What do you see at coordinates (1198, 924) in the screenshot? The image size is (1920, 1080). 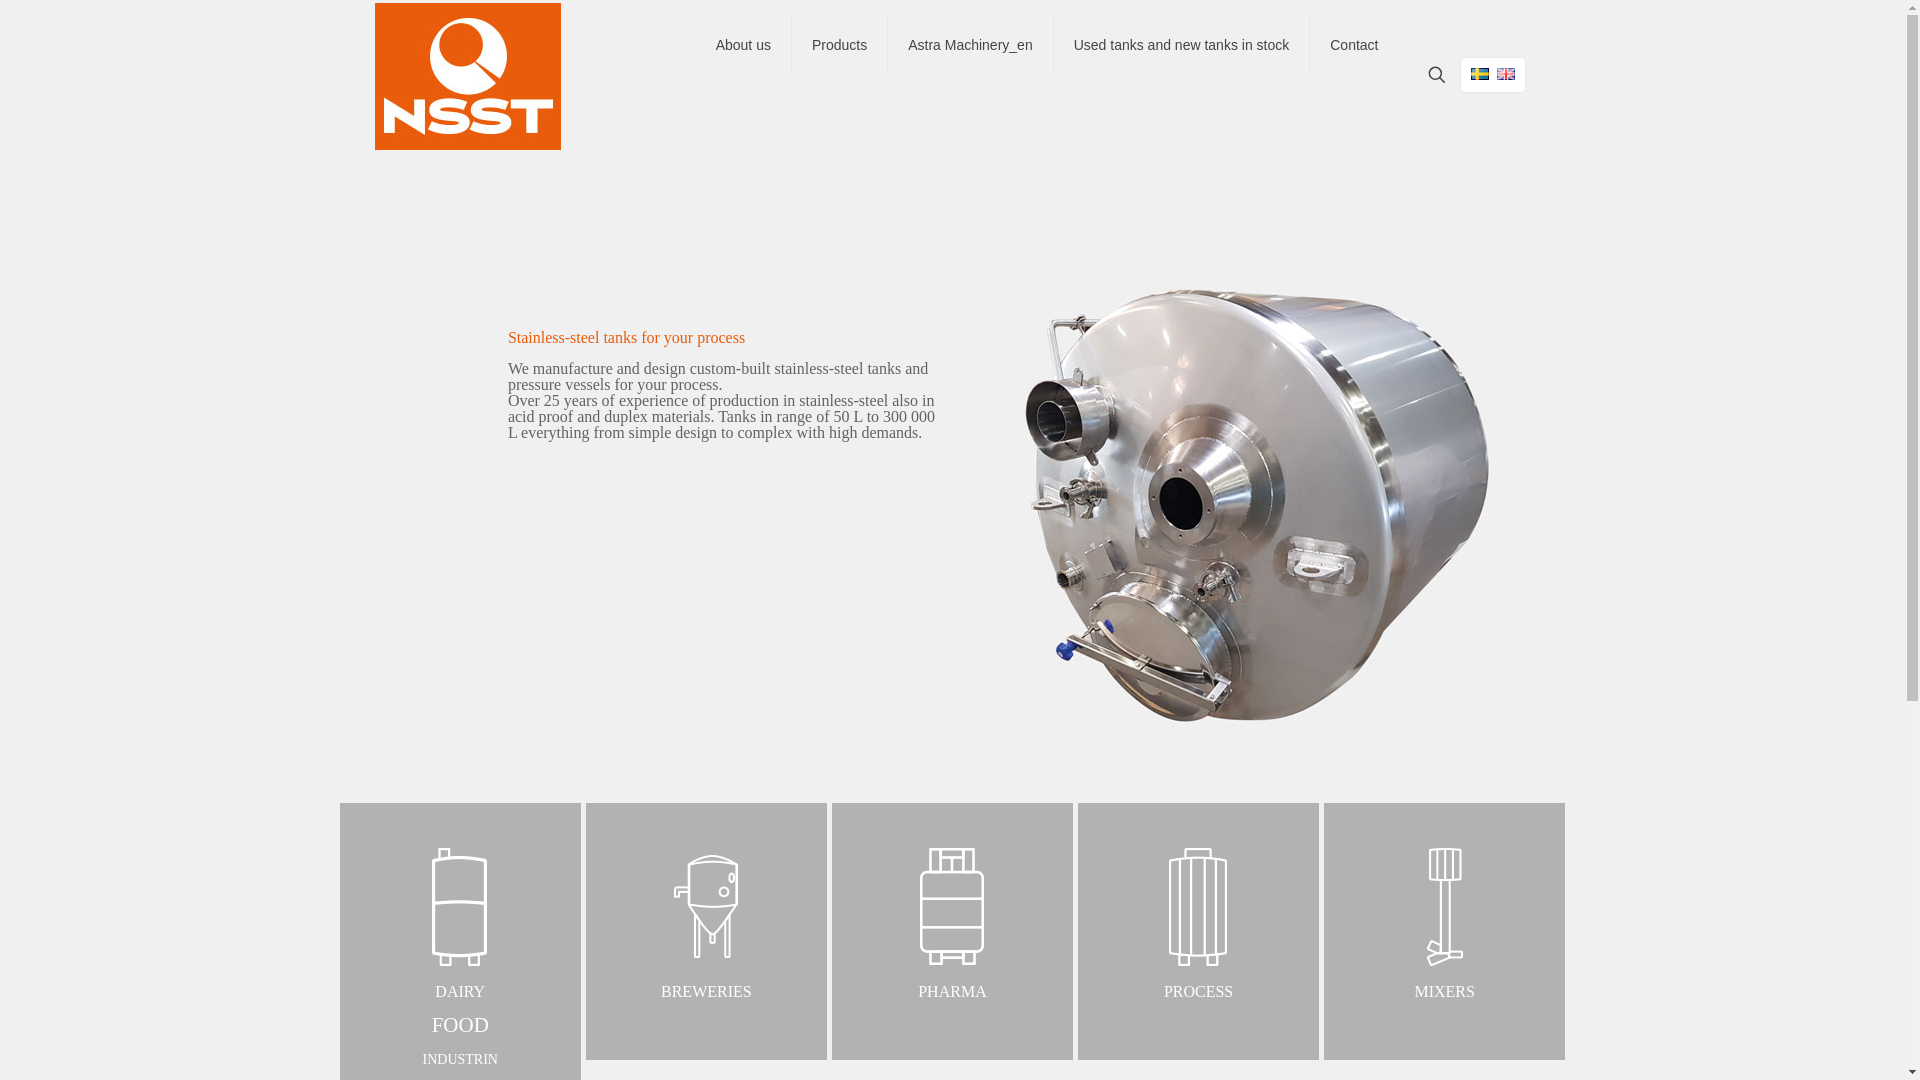 I see `PROCESS` at bounding box center [1198, 924].